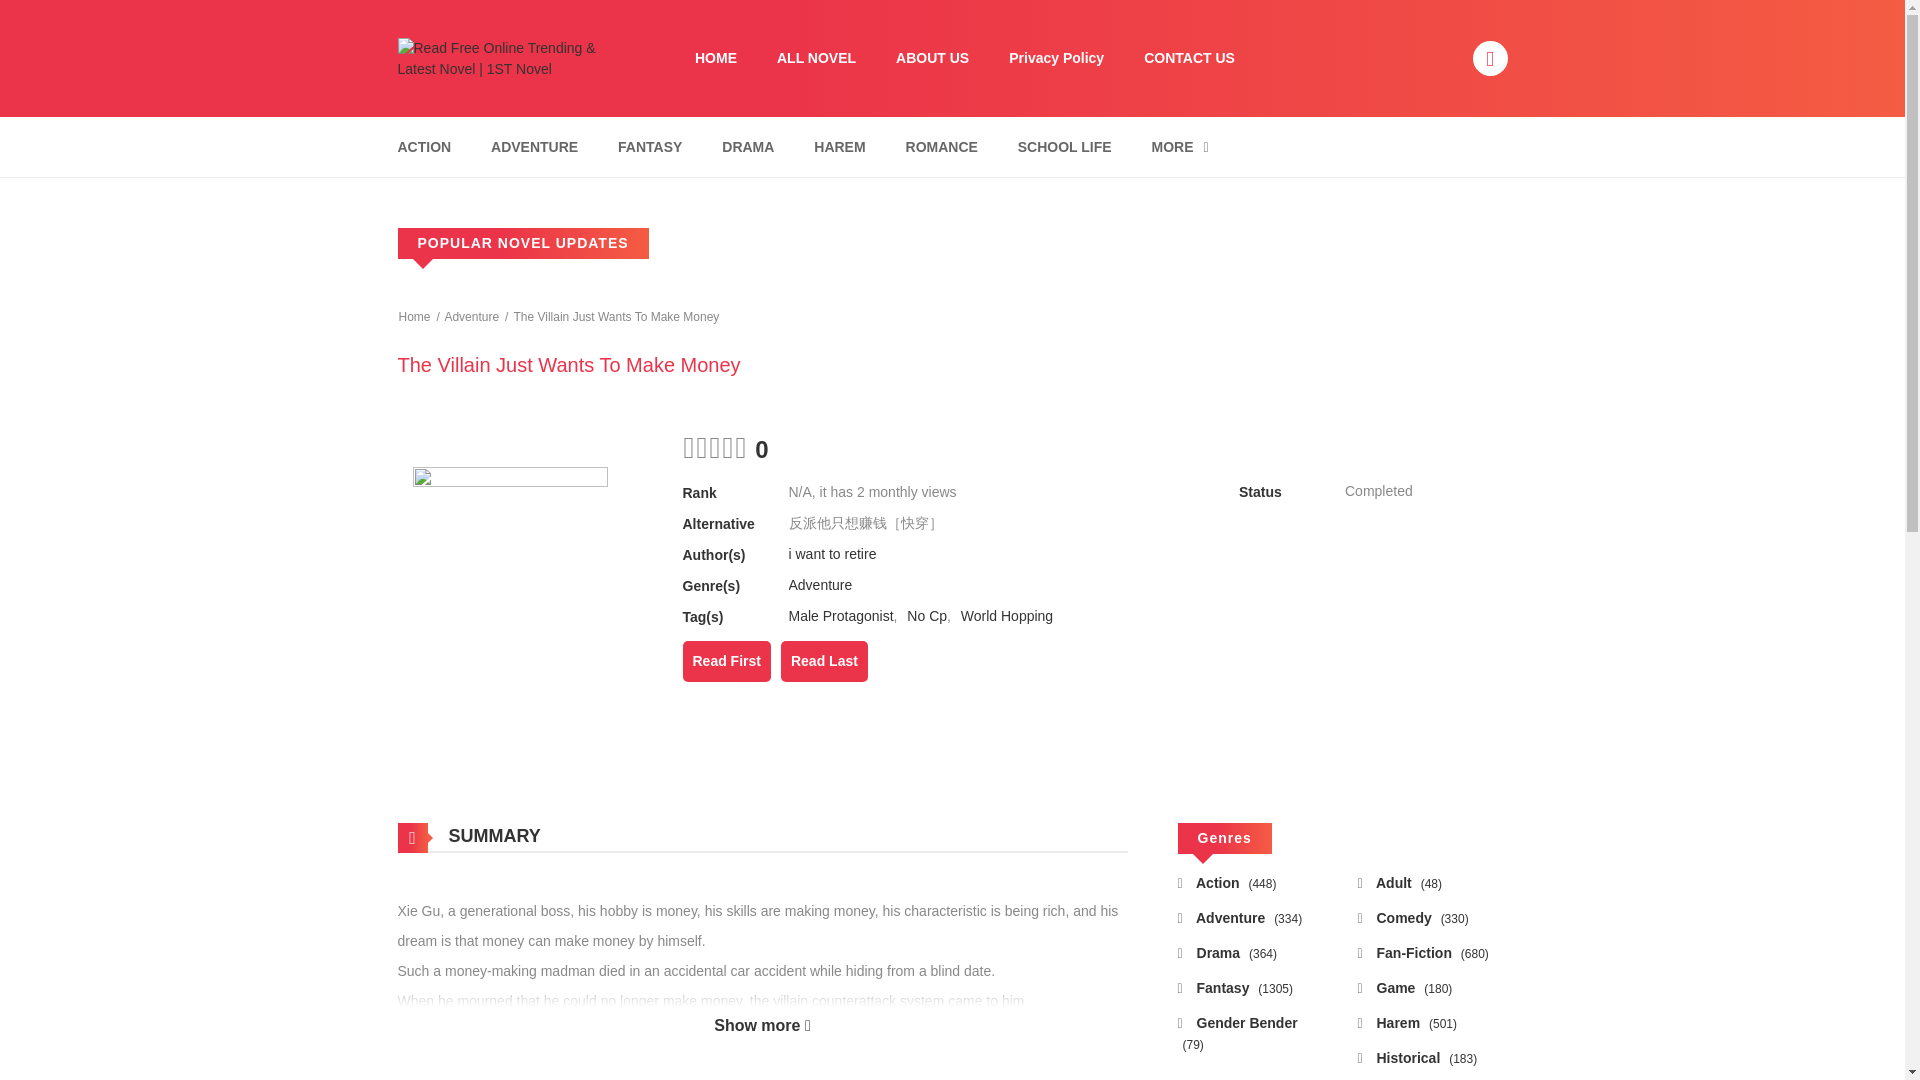  What do you see at coordinates (1279, 12) in the screenshot?
I see `Search` at bounding box center [1279, 12].